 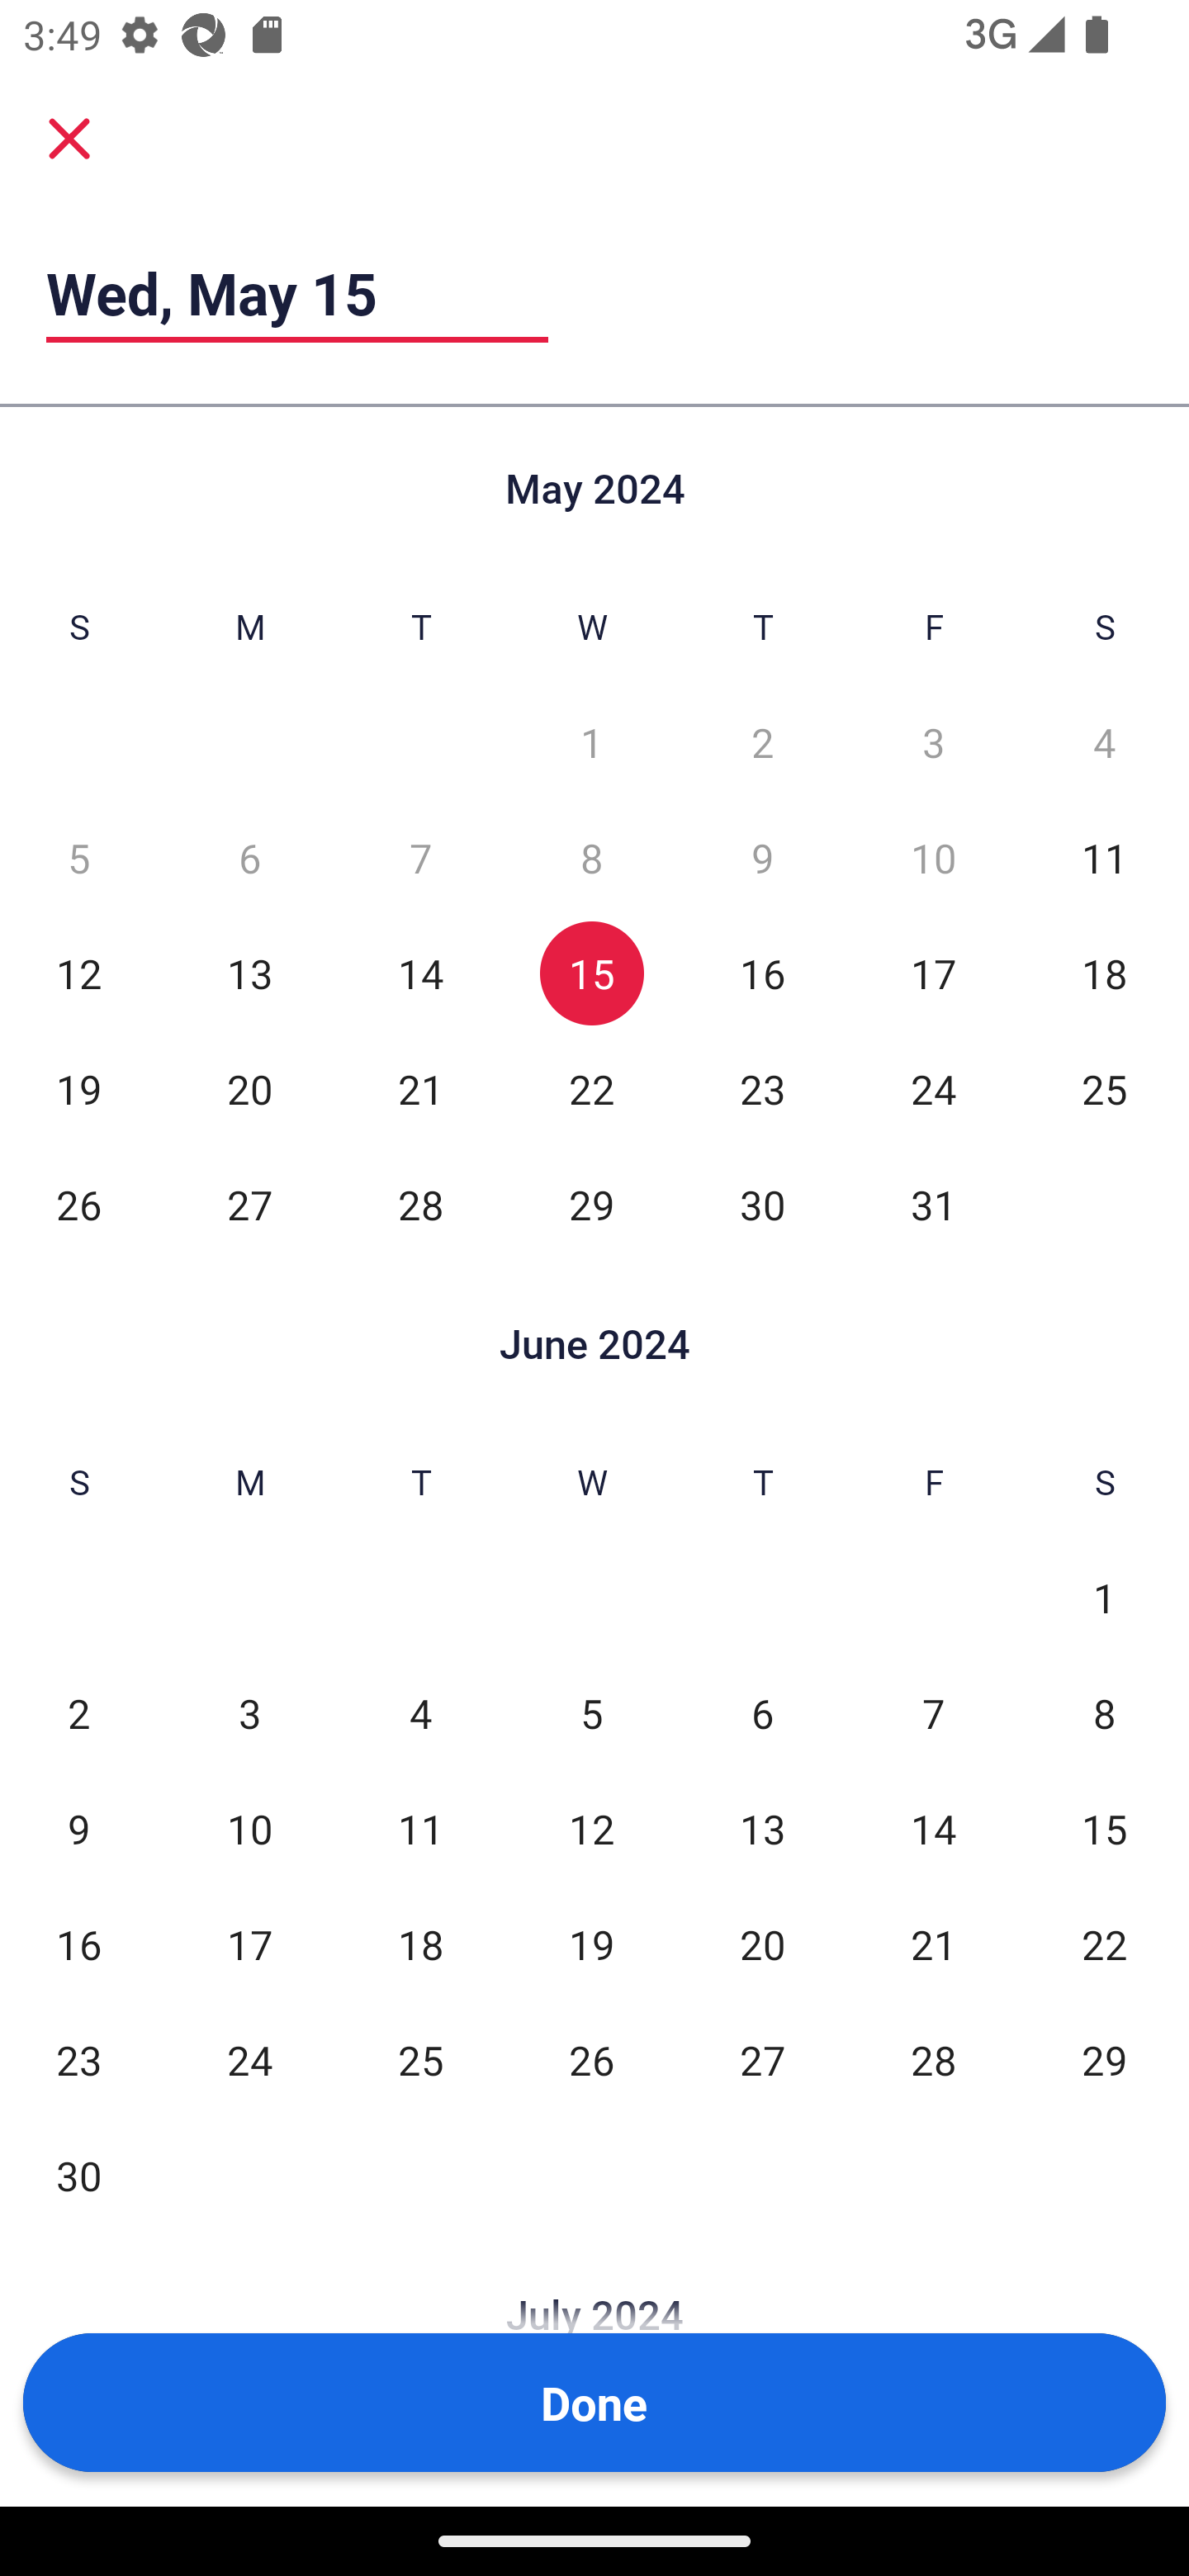 What do you see at coordinates (249, 973) in the screenshot?
I see `13 Mon, May 13, Not Selected` at bounding box center [249, 973].